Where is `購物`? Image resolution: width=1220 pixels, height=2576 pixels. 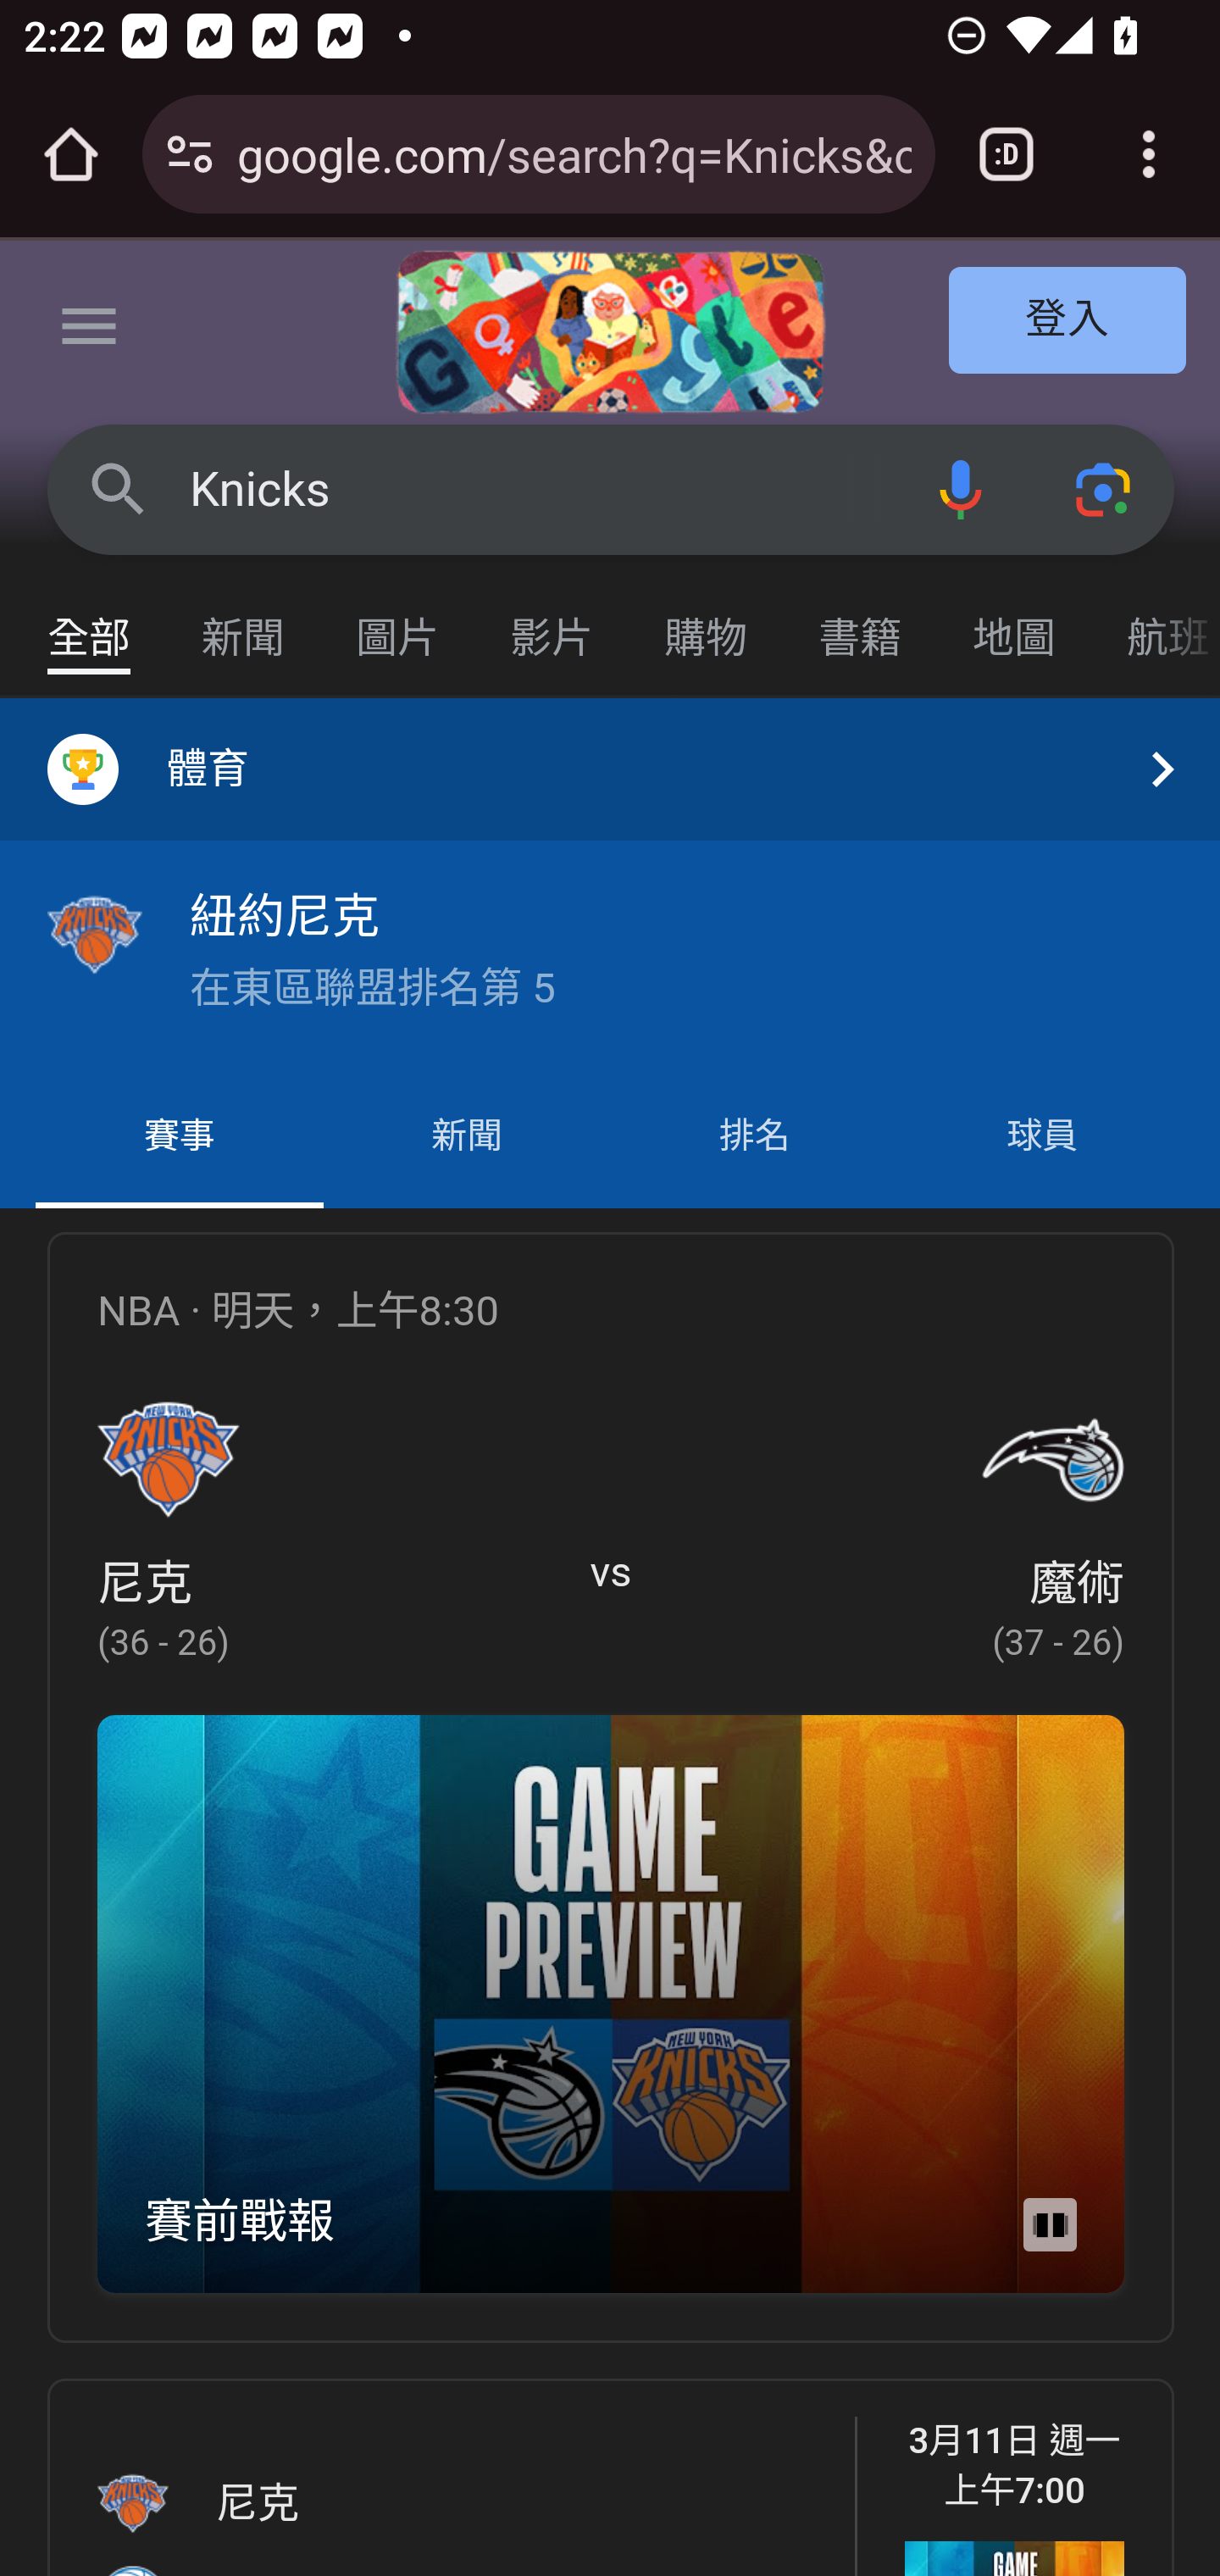 購物 is located at coordinates (707, 622).